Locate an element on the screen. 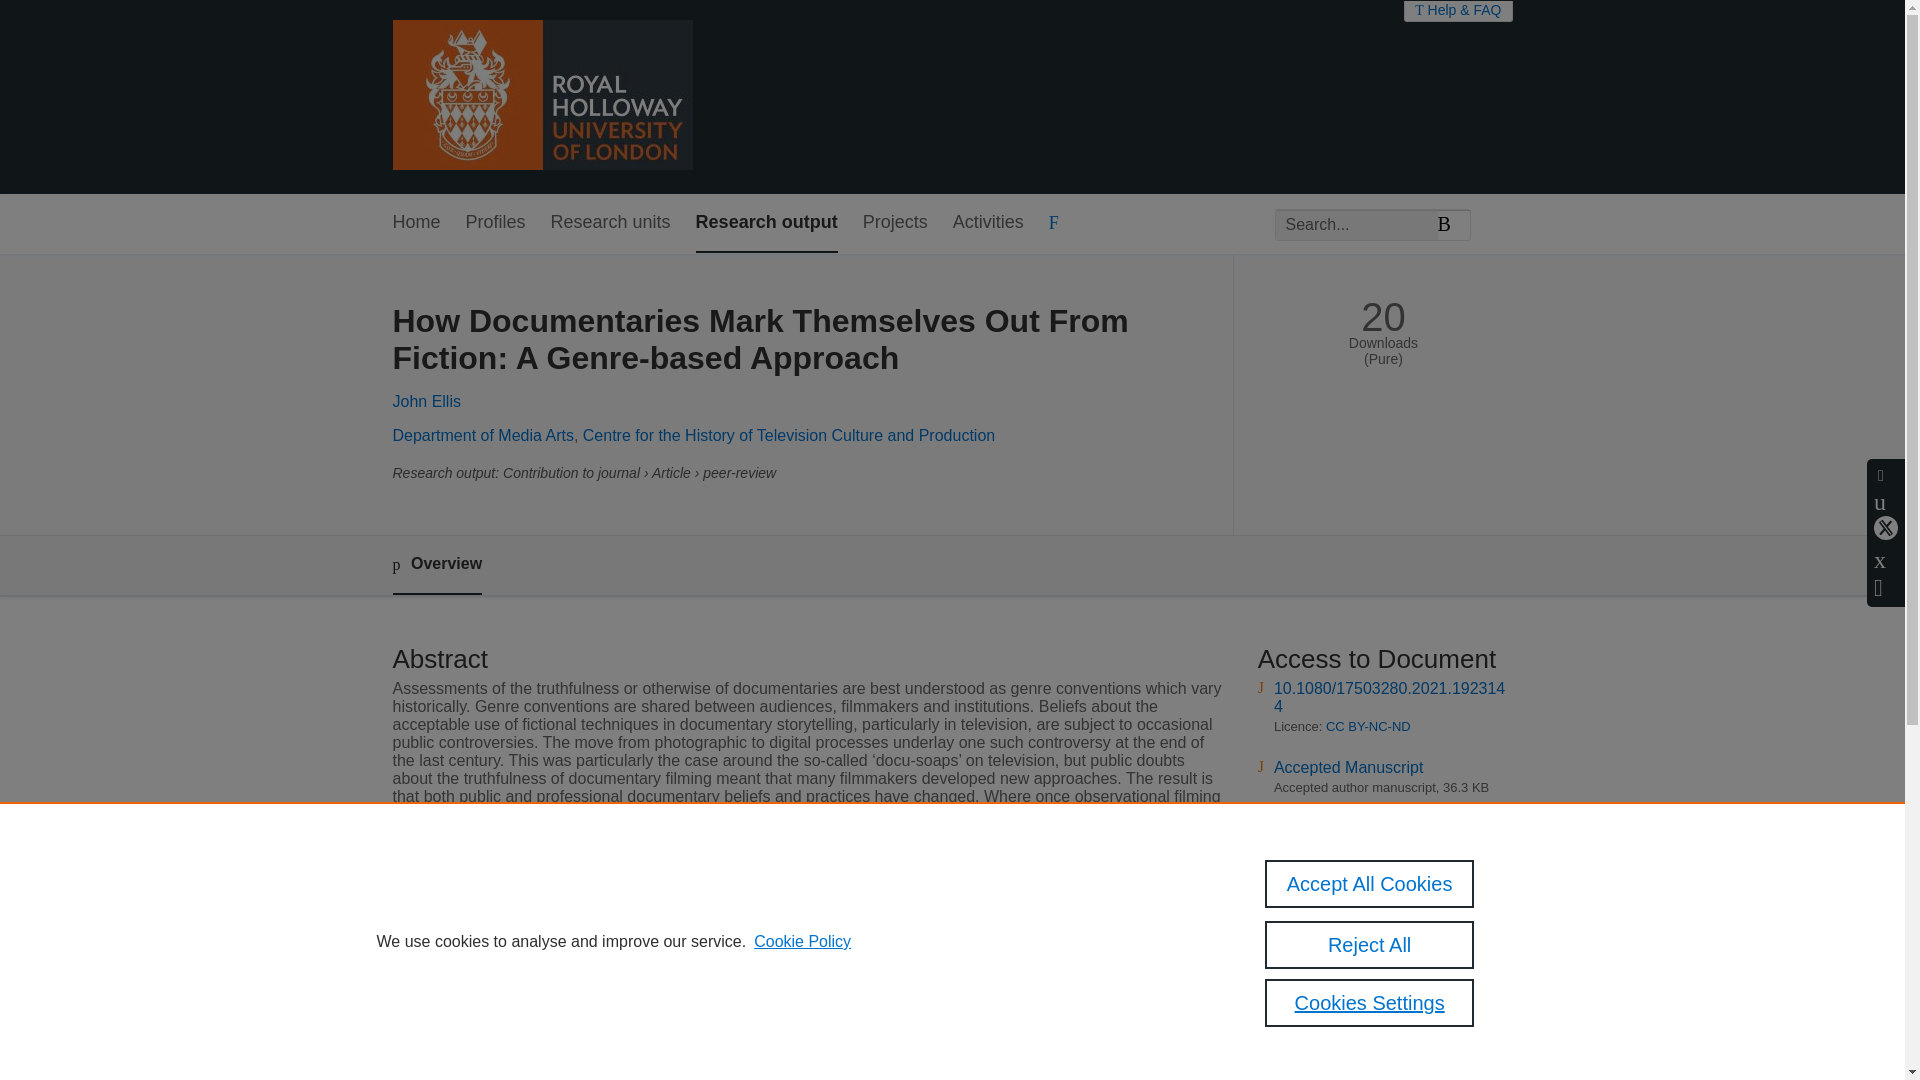 The image size is (1920, 1080). Activities is located at coordinates (988, 223).